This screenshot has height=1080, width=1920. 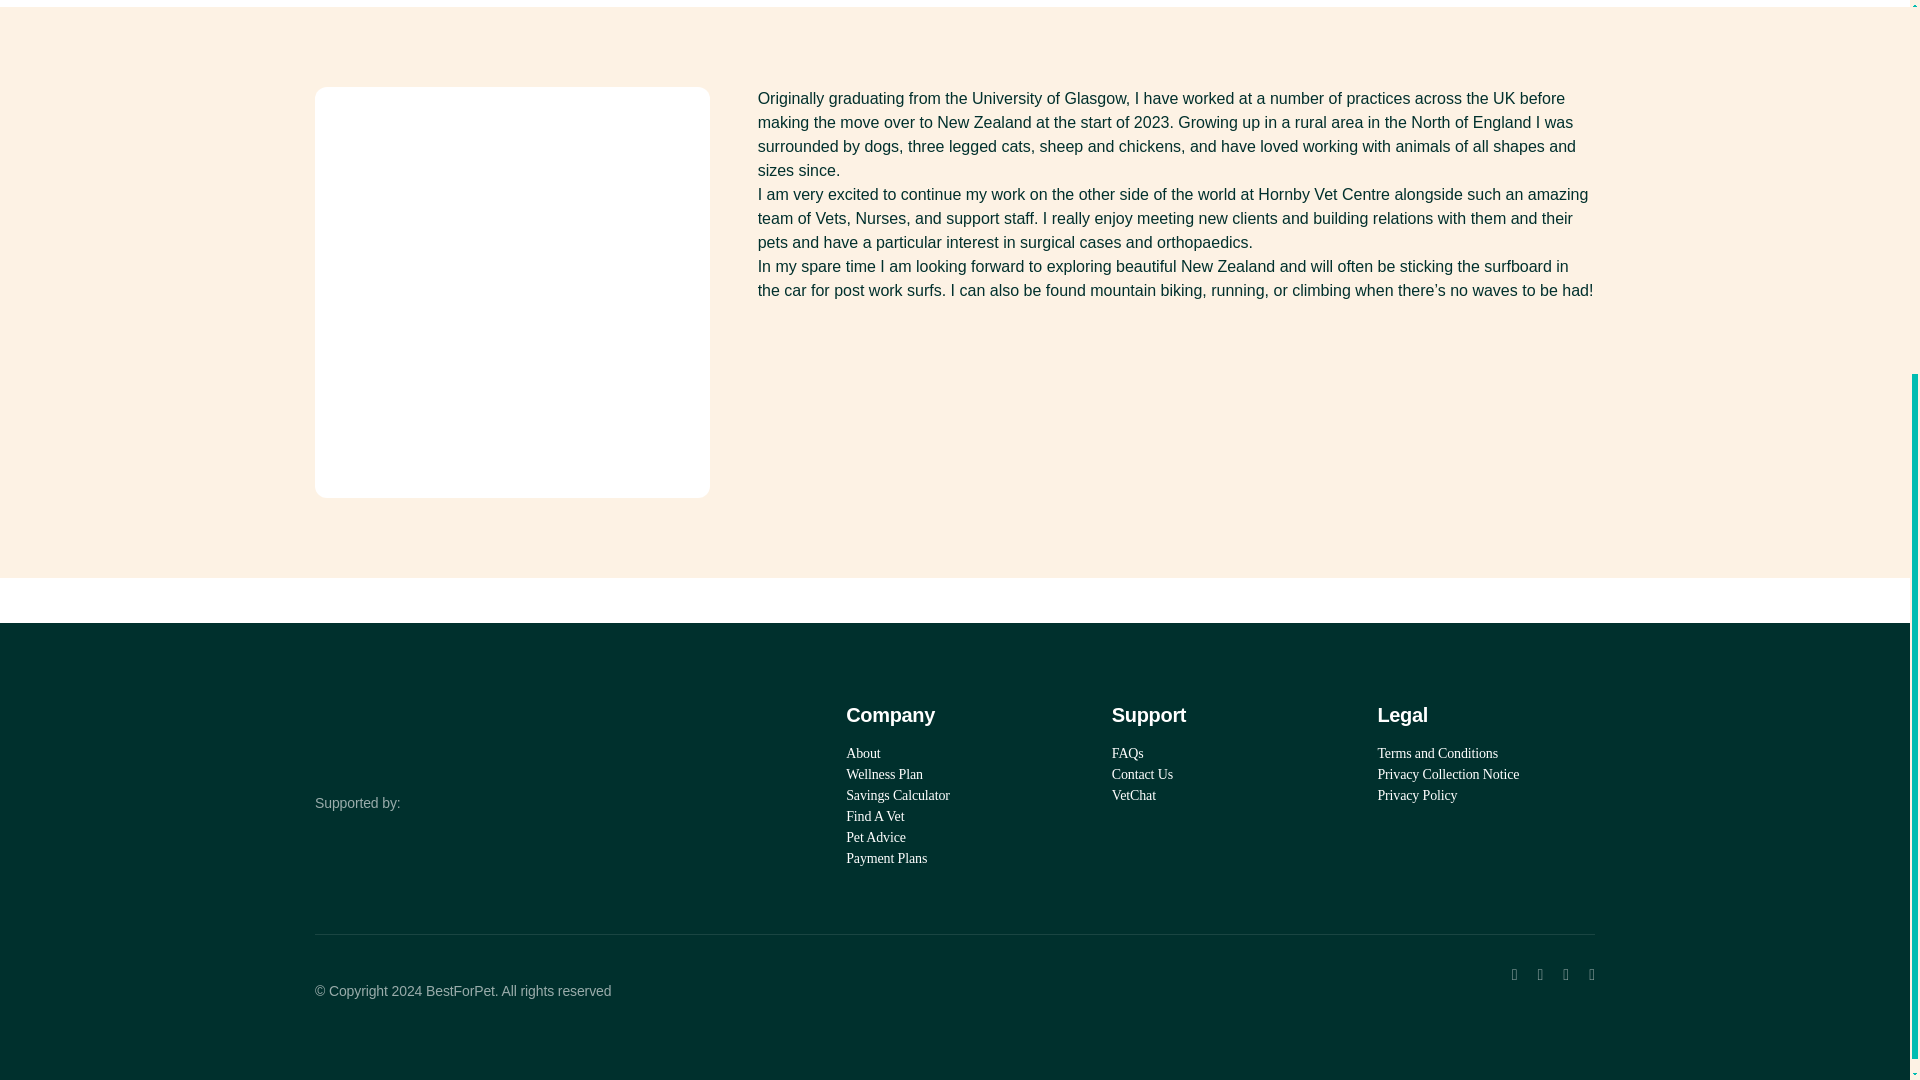 I want to click on Privacy Collection Notice, so click(x=1486, y=774).